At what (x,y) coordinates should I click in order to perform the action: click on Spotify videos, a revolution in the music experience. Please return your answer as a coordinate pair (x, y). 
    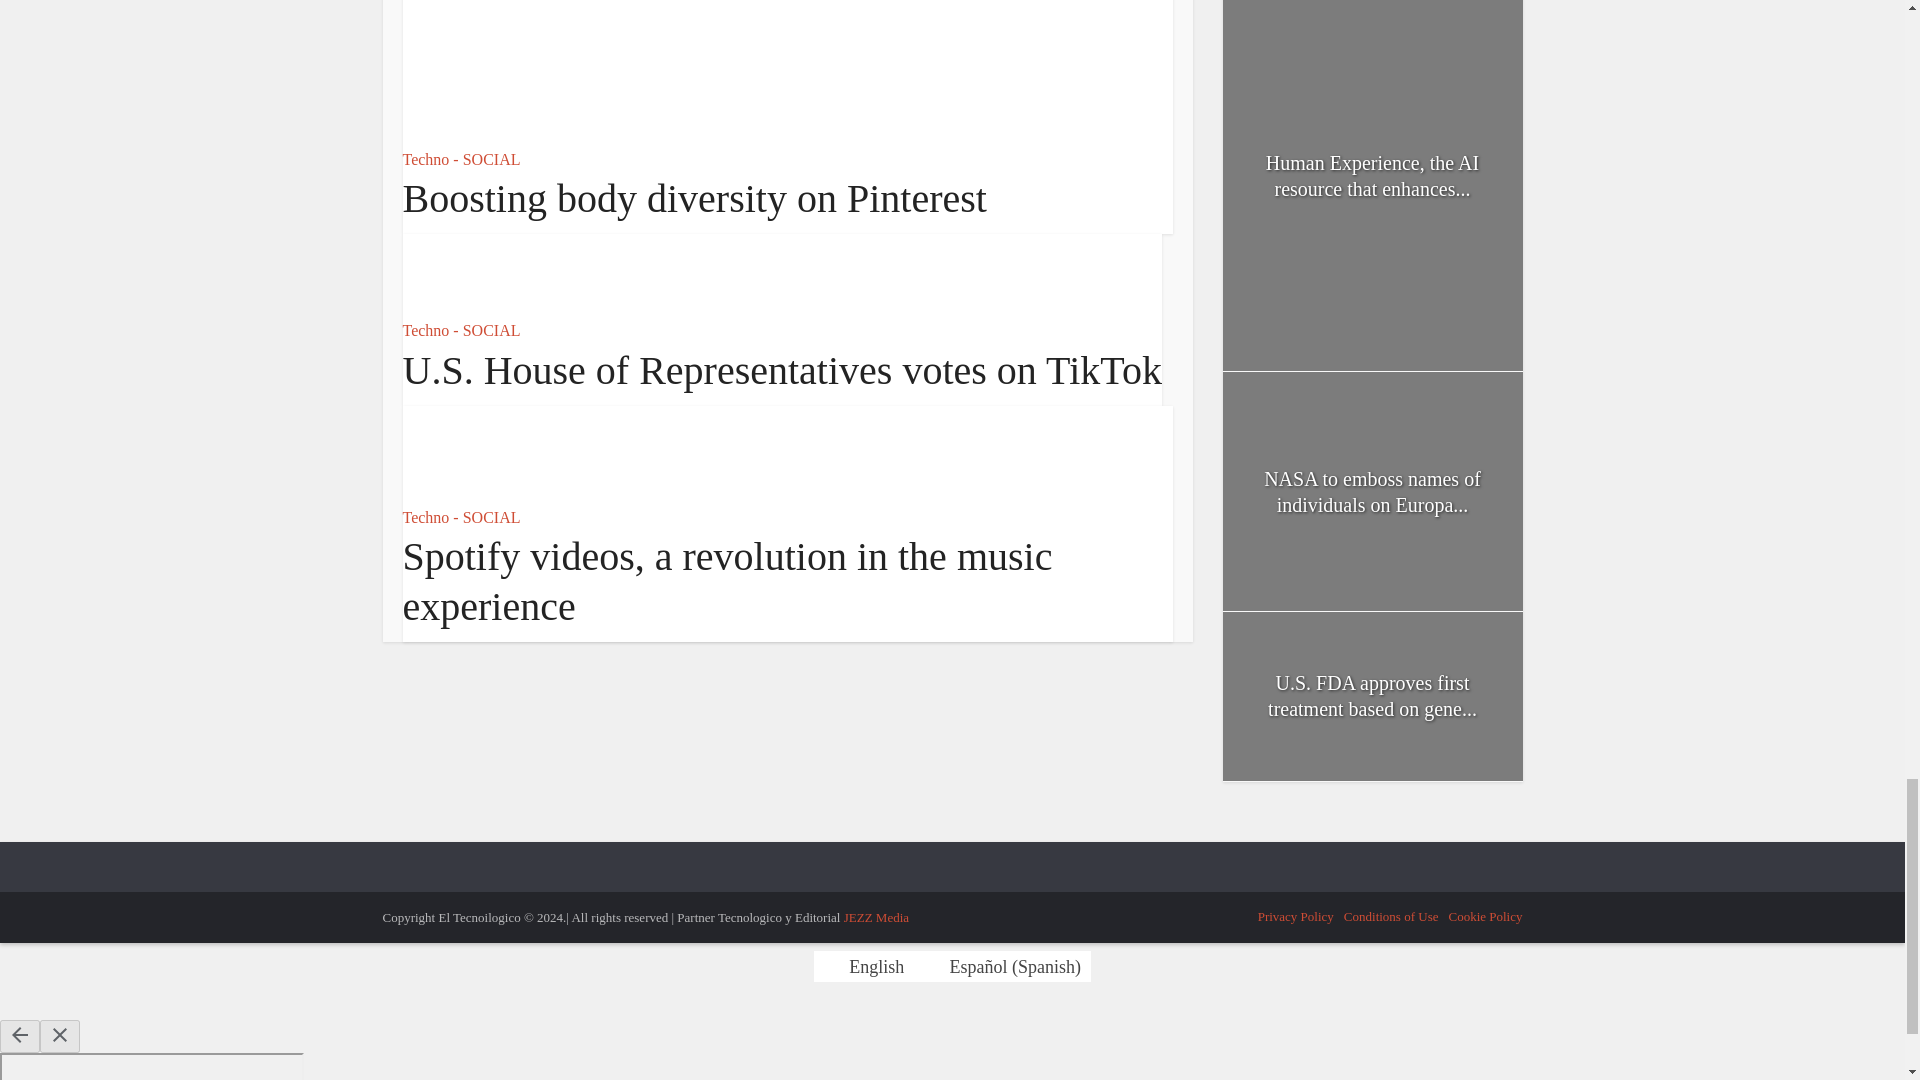
    Looking at the image, I should click on (726, 580).